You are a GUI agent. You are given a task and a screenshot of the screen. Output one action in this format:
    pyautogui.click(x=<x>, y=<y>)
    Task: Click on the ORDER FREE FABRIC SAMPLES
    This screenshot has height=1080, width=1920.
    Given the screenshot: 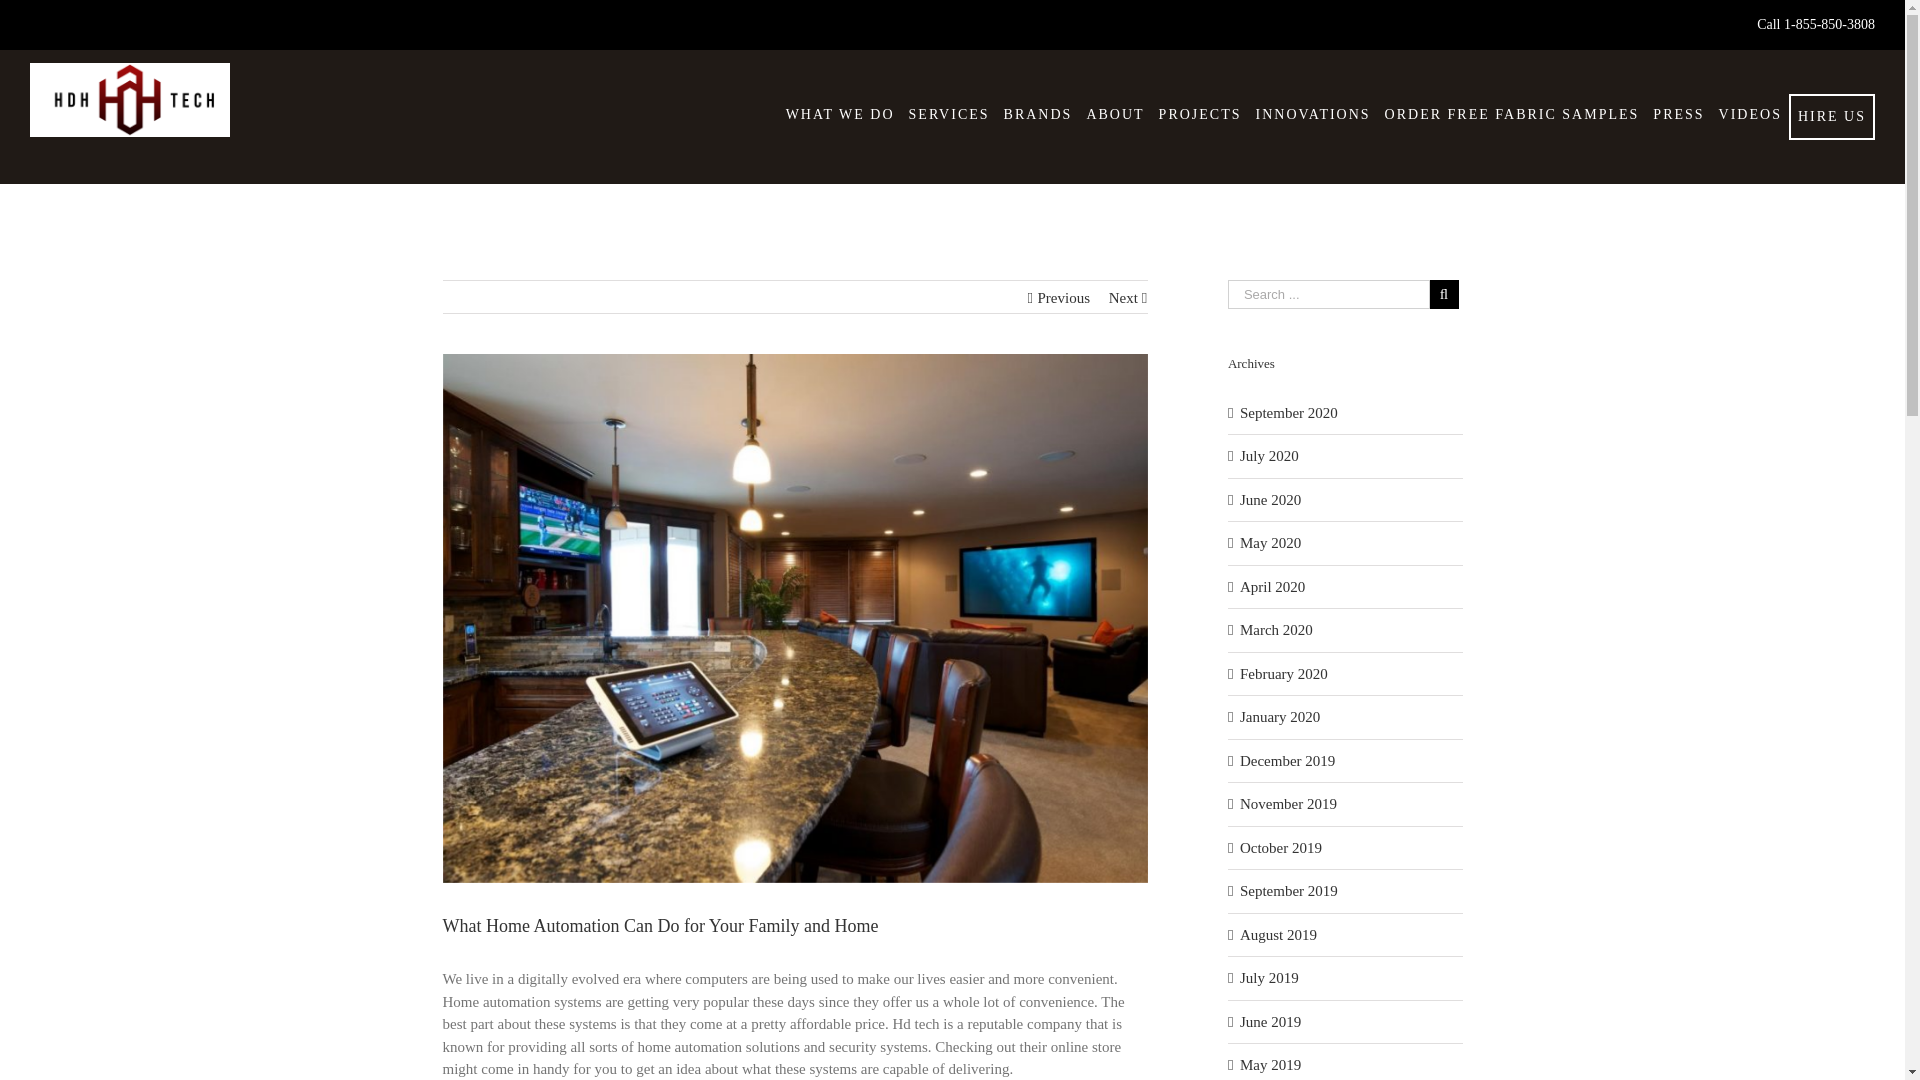 What is the action you would take?
    pyautogui.click(x=1512, y=114)
    